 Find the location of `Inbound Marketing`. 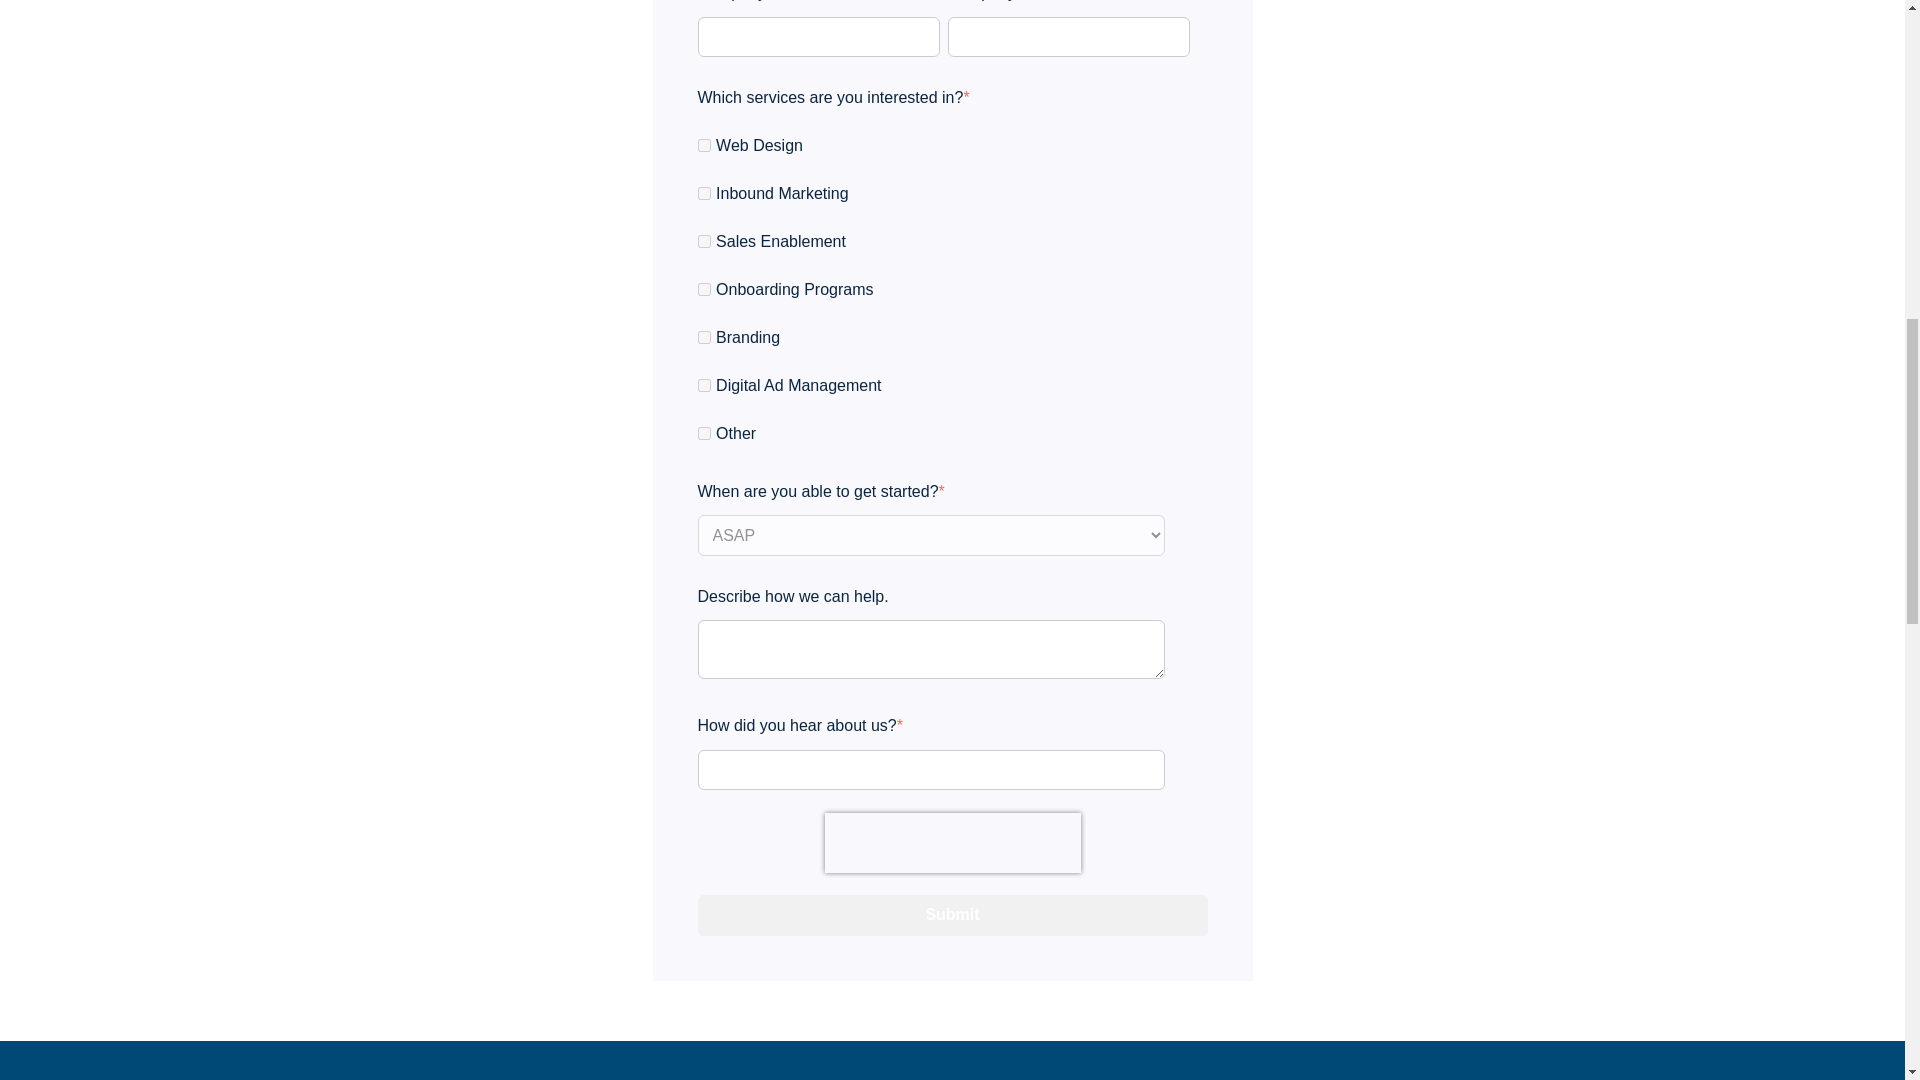

Inbound Marketing is located at coordinates (704, 192).